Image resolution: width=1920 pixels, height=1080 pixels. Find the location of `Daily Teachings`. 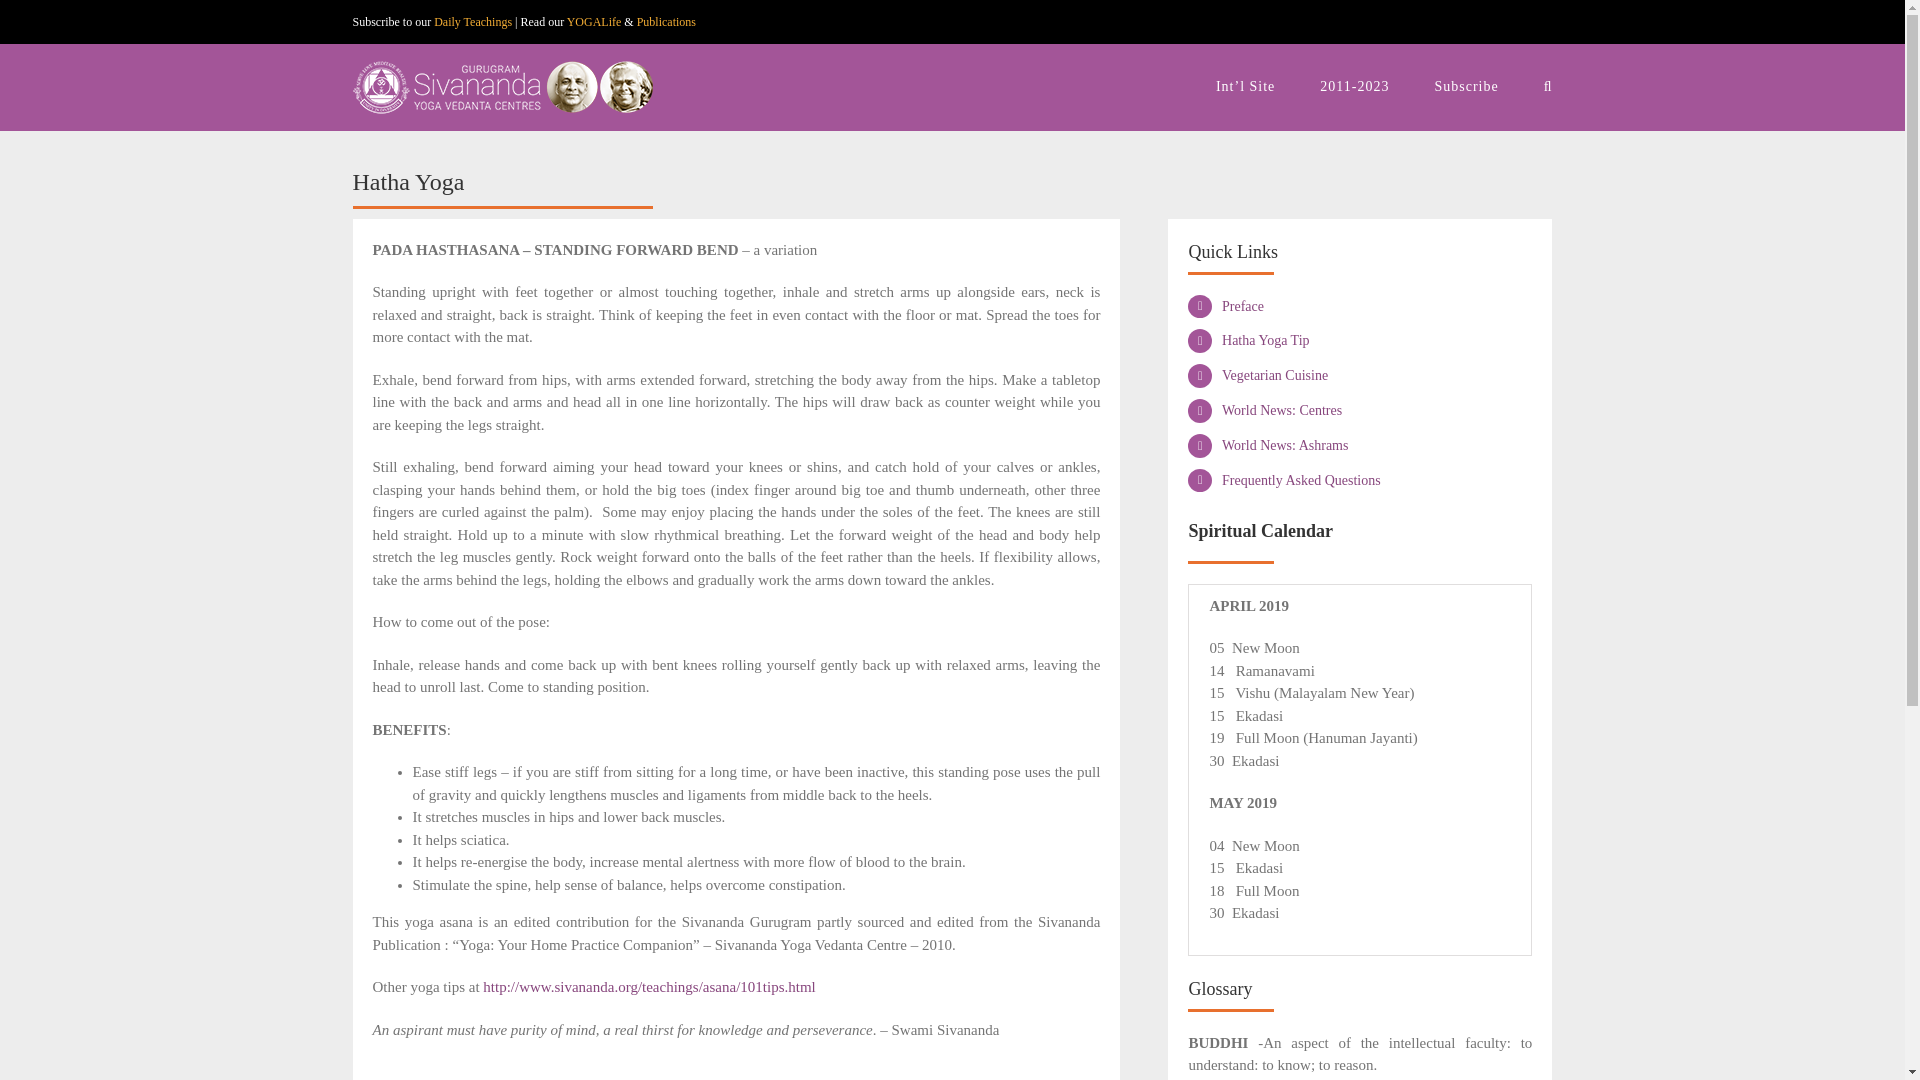

Daily Teachings is located at coordinates (472, 22).